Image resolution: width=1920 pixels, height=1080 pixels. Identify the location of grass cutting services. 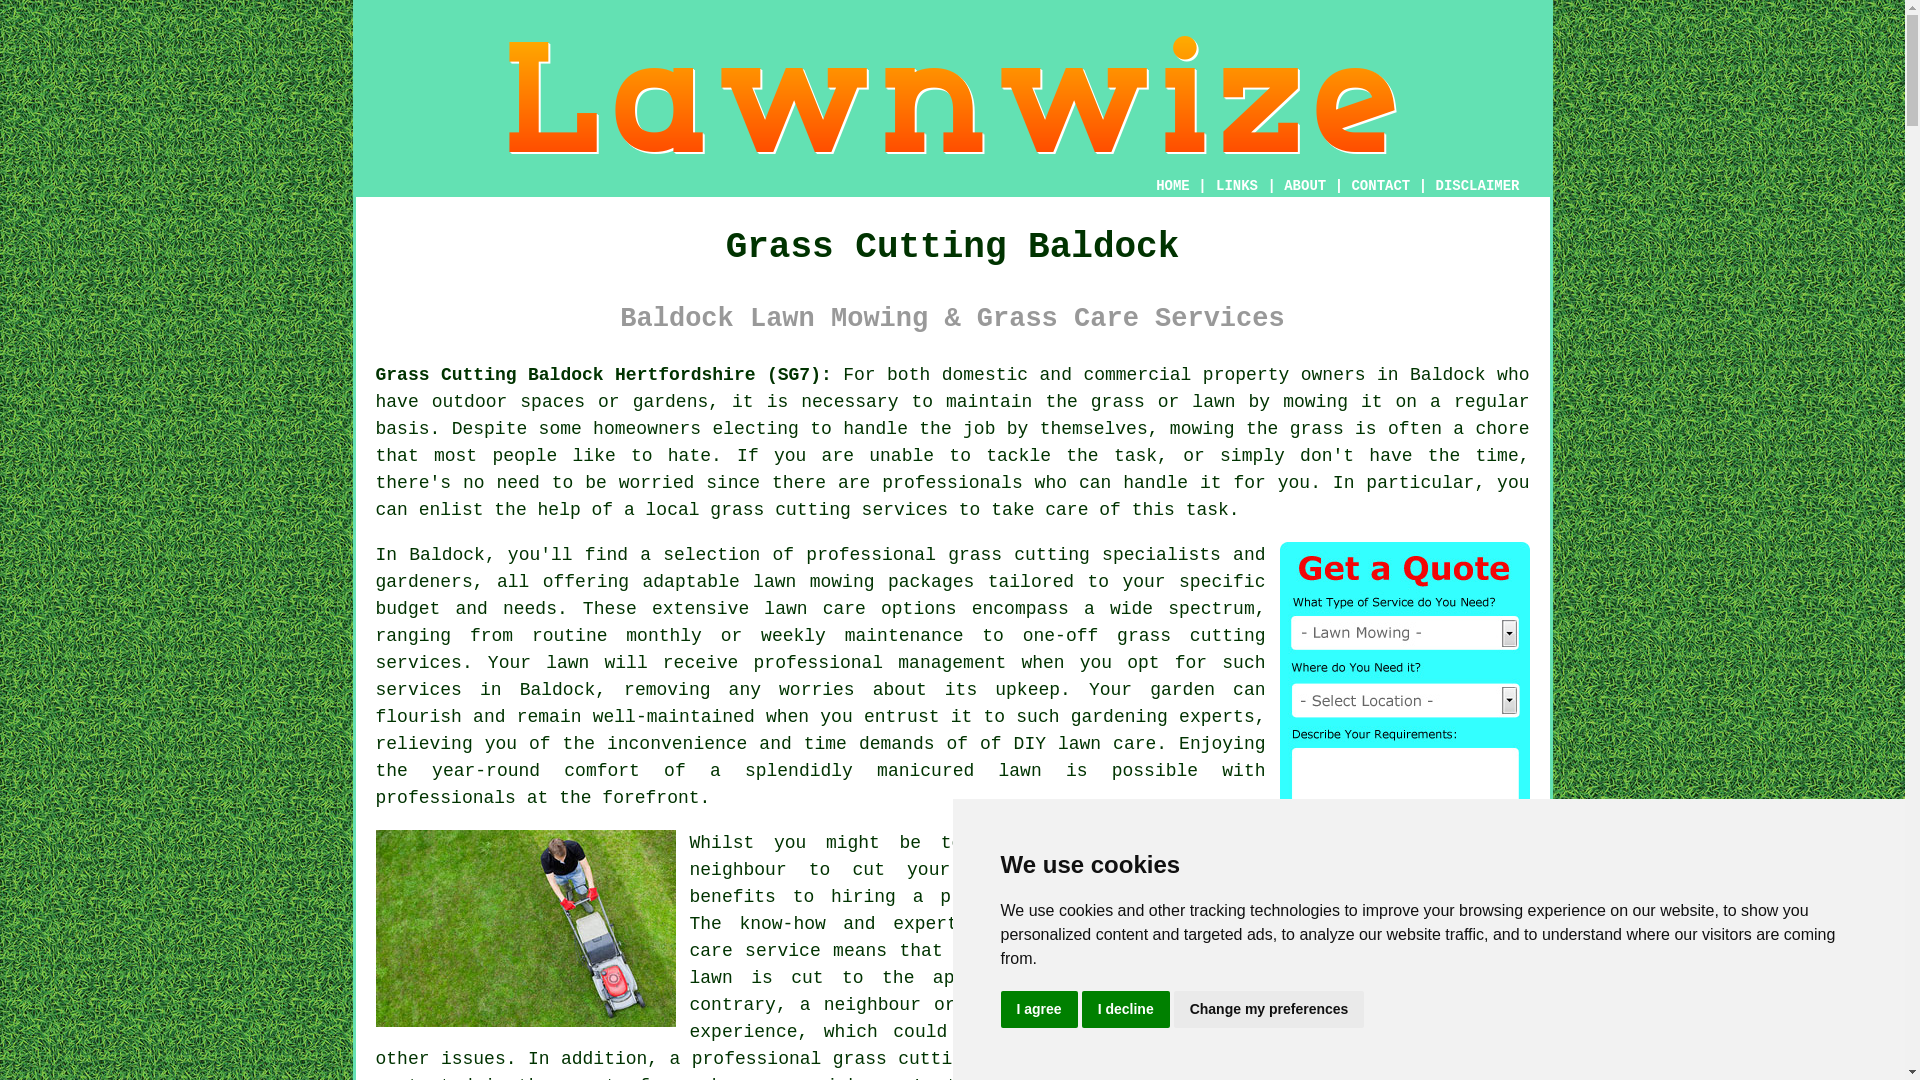
(820, 649).